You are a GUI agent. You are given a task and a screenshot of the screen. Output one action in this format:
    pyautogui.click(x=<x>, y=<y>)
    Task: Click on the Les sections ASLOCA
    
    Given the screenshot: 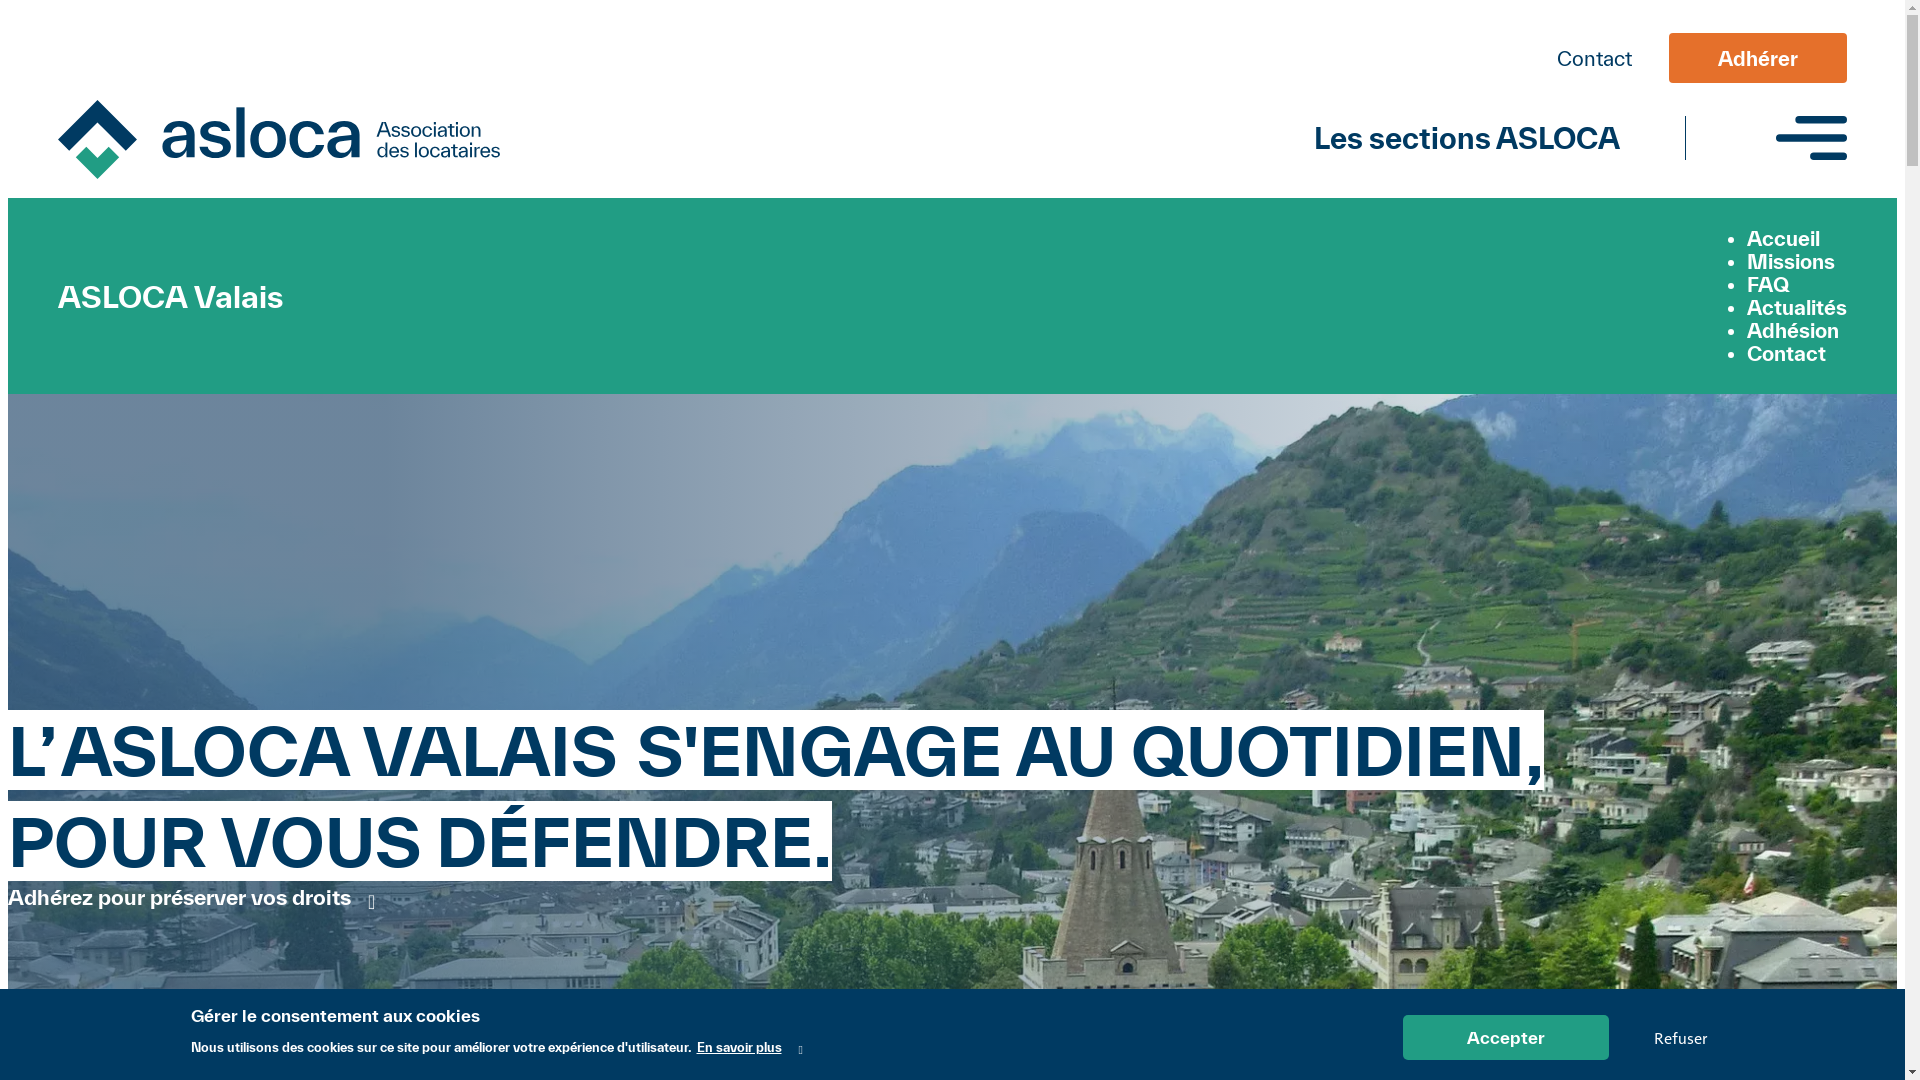 What is the action you would take?
    pyautogui.click(x=1467, y=138)
    